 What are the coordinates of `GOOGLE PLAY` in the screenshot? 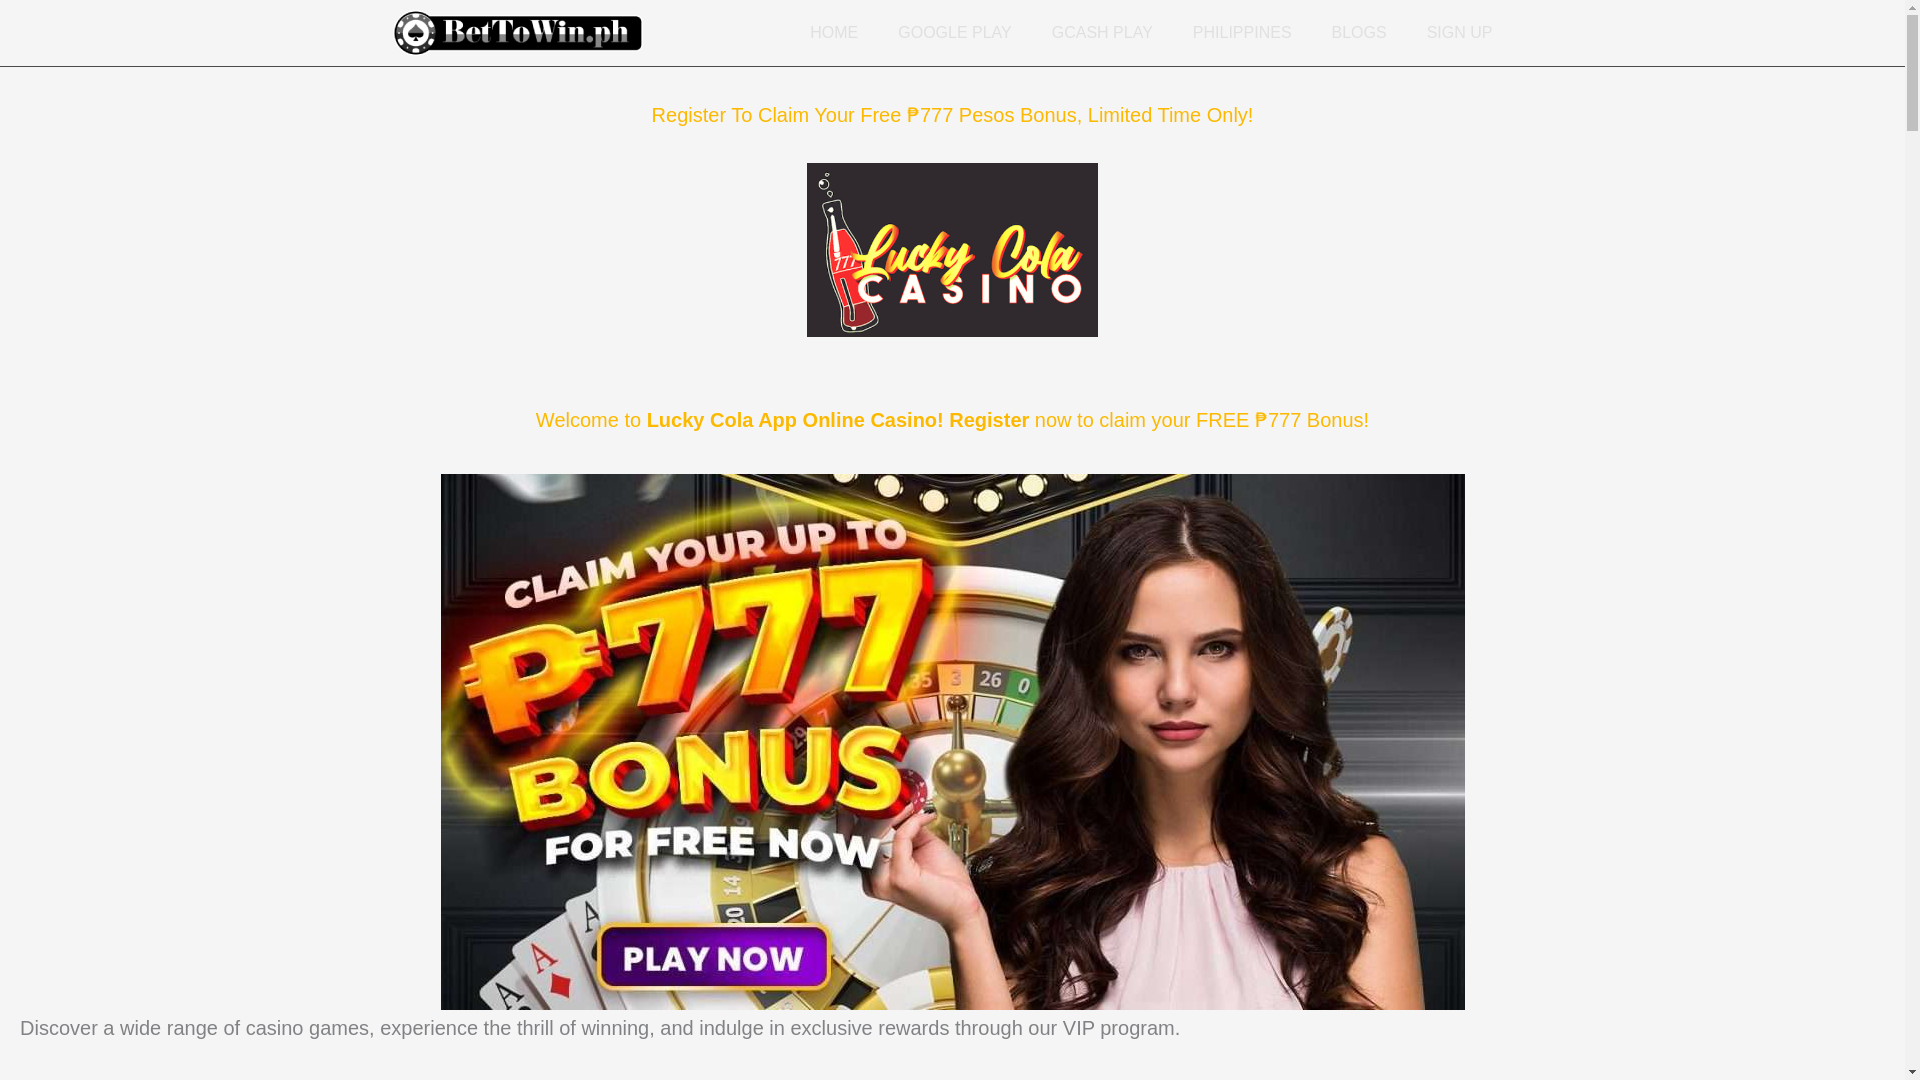 It's located at (954, 32).